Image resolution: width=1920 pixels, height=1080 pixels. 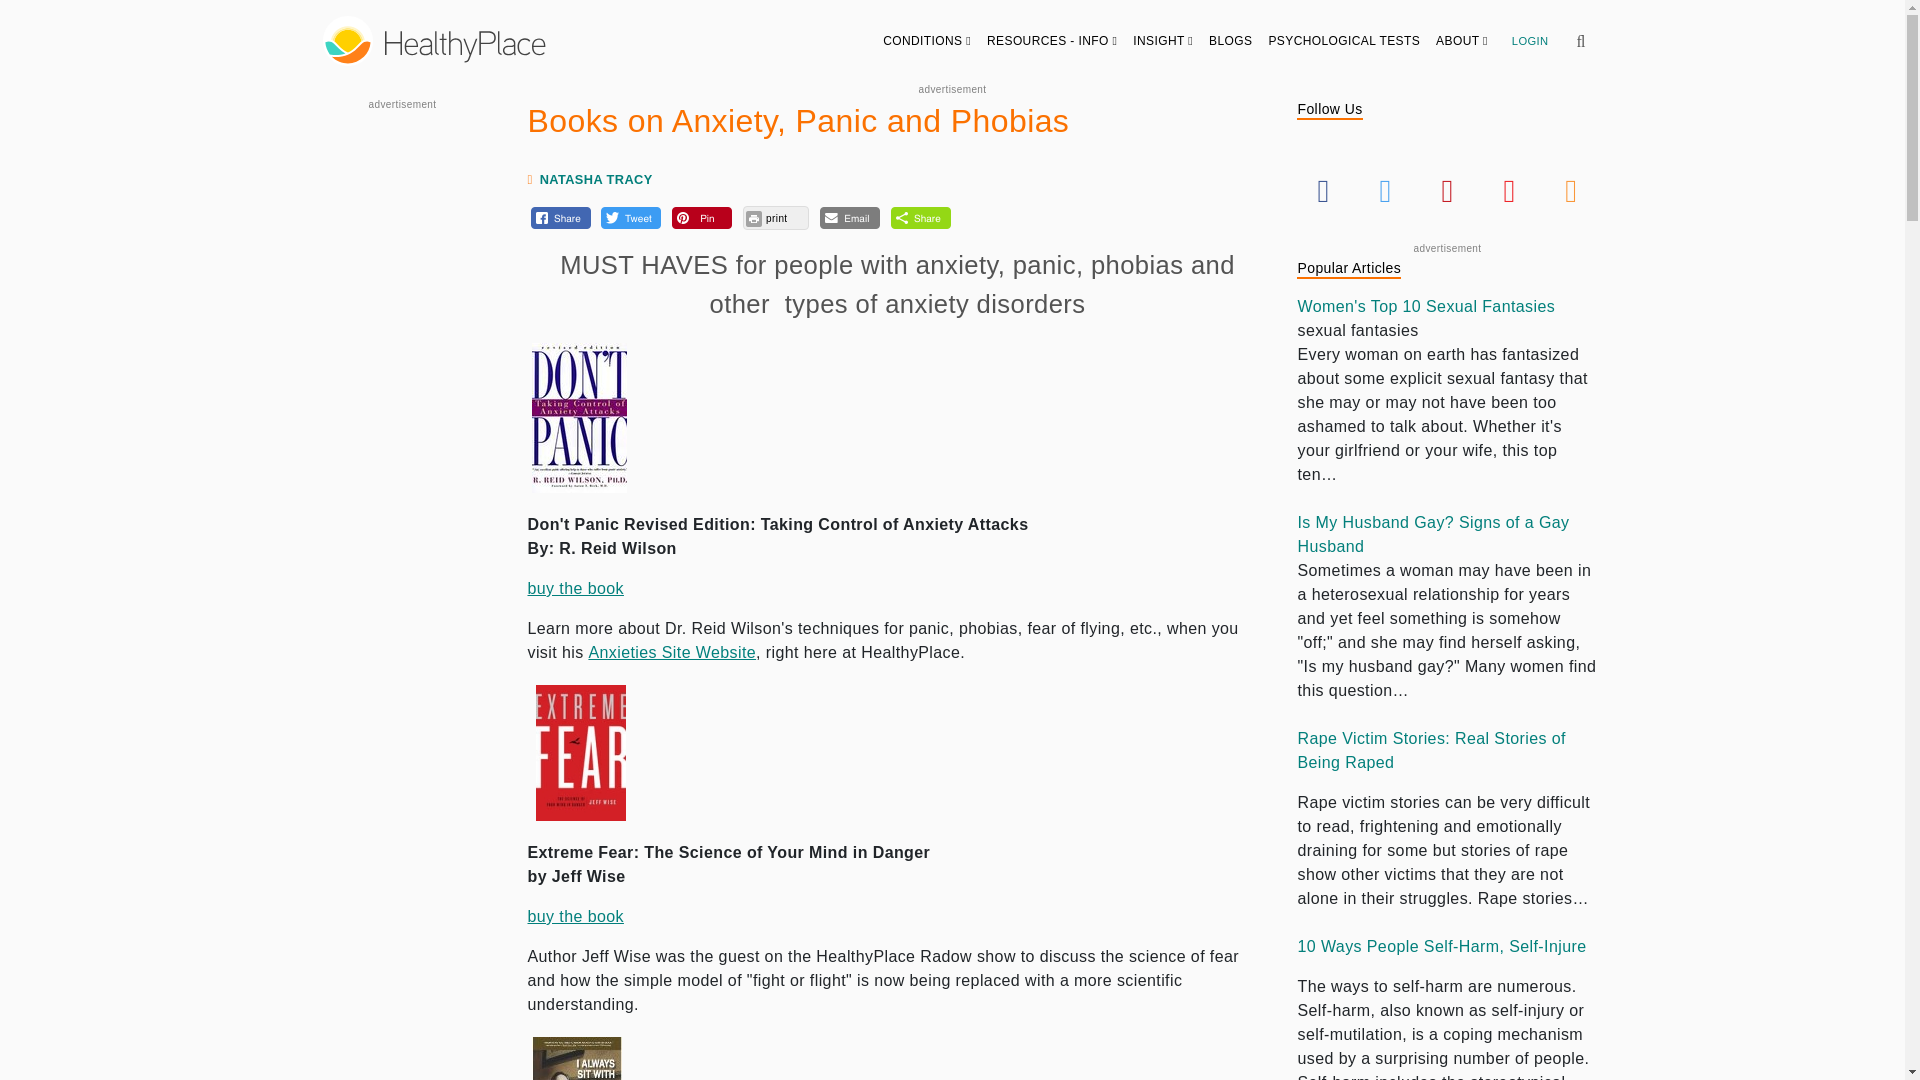 I want to click on Dr. Reid Wilson Anxieties Site Website, so click(x=672, y=652).